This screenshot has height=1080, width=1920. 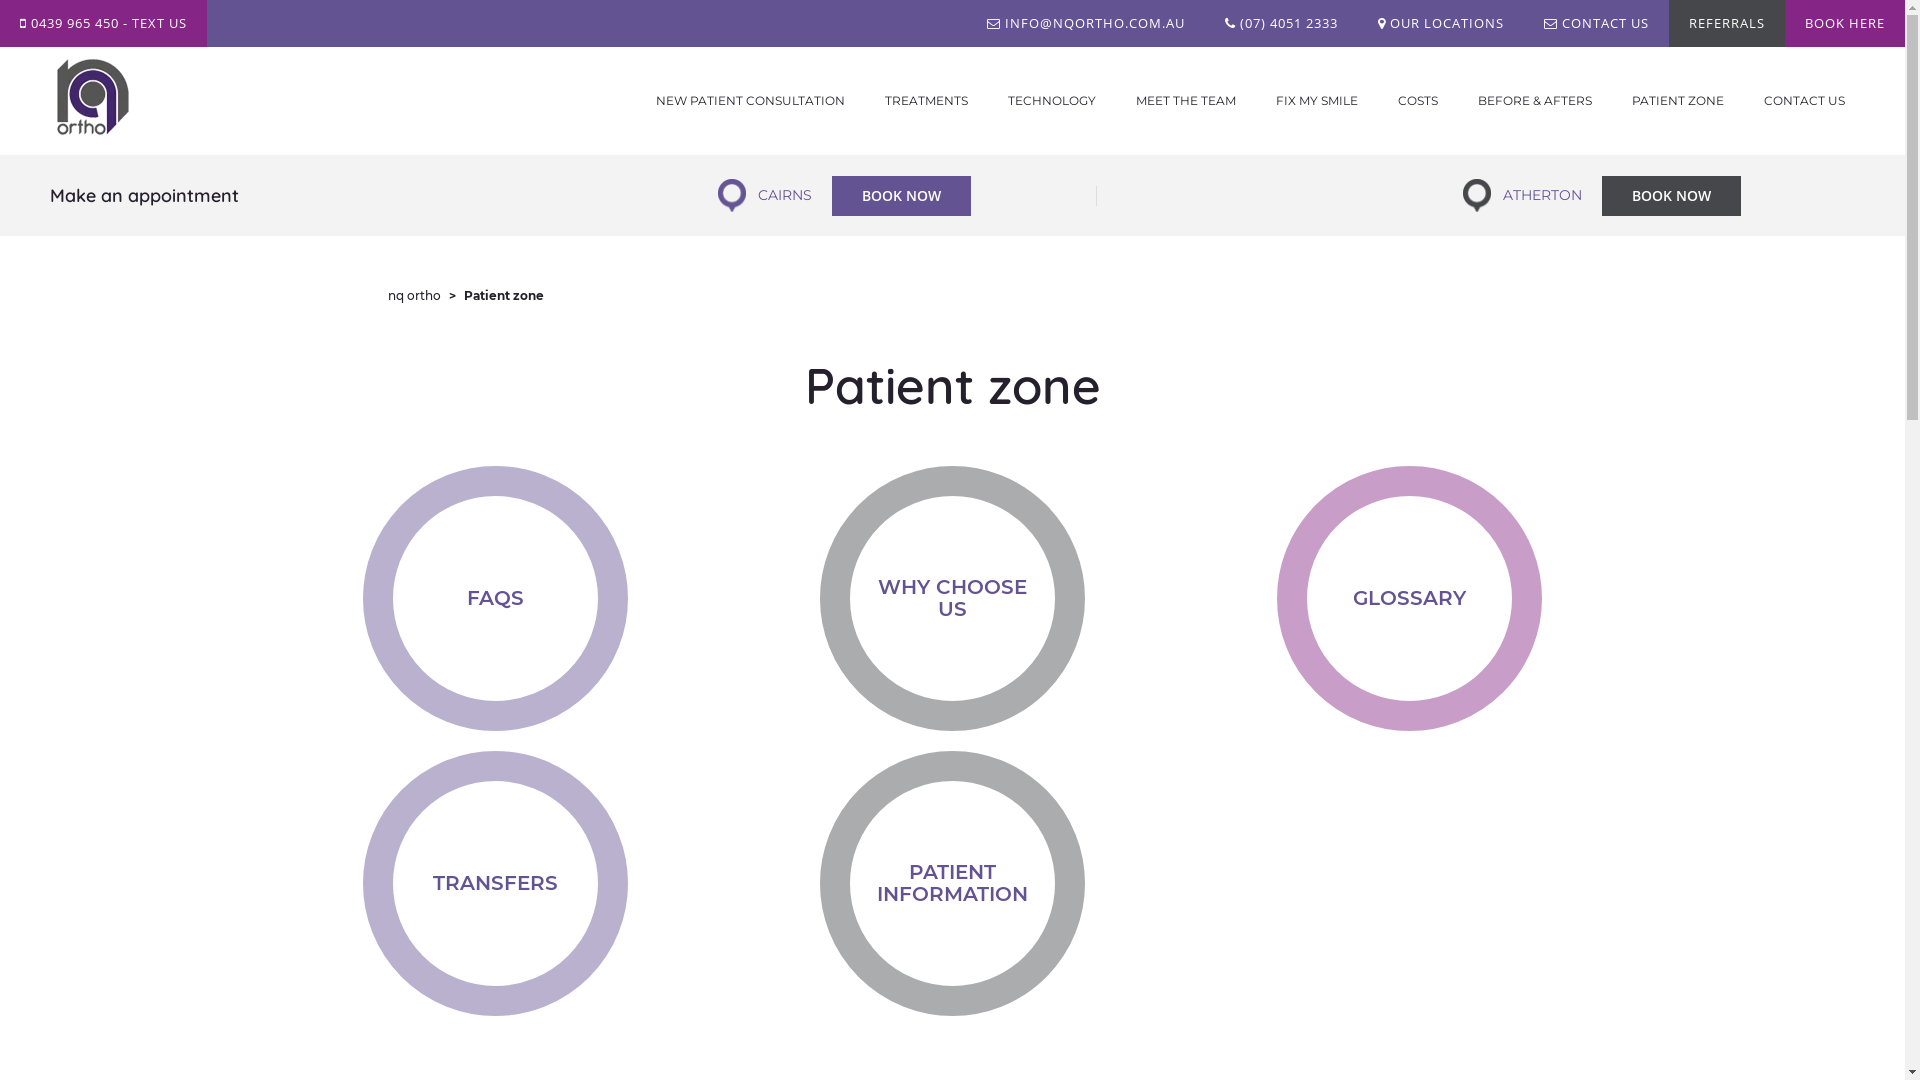 I want to click on BOOK NOW, so click(x=1672, y=196).